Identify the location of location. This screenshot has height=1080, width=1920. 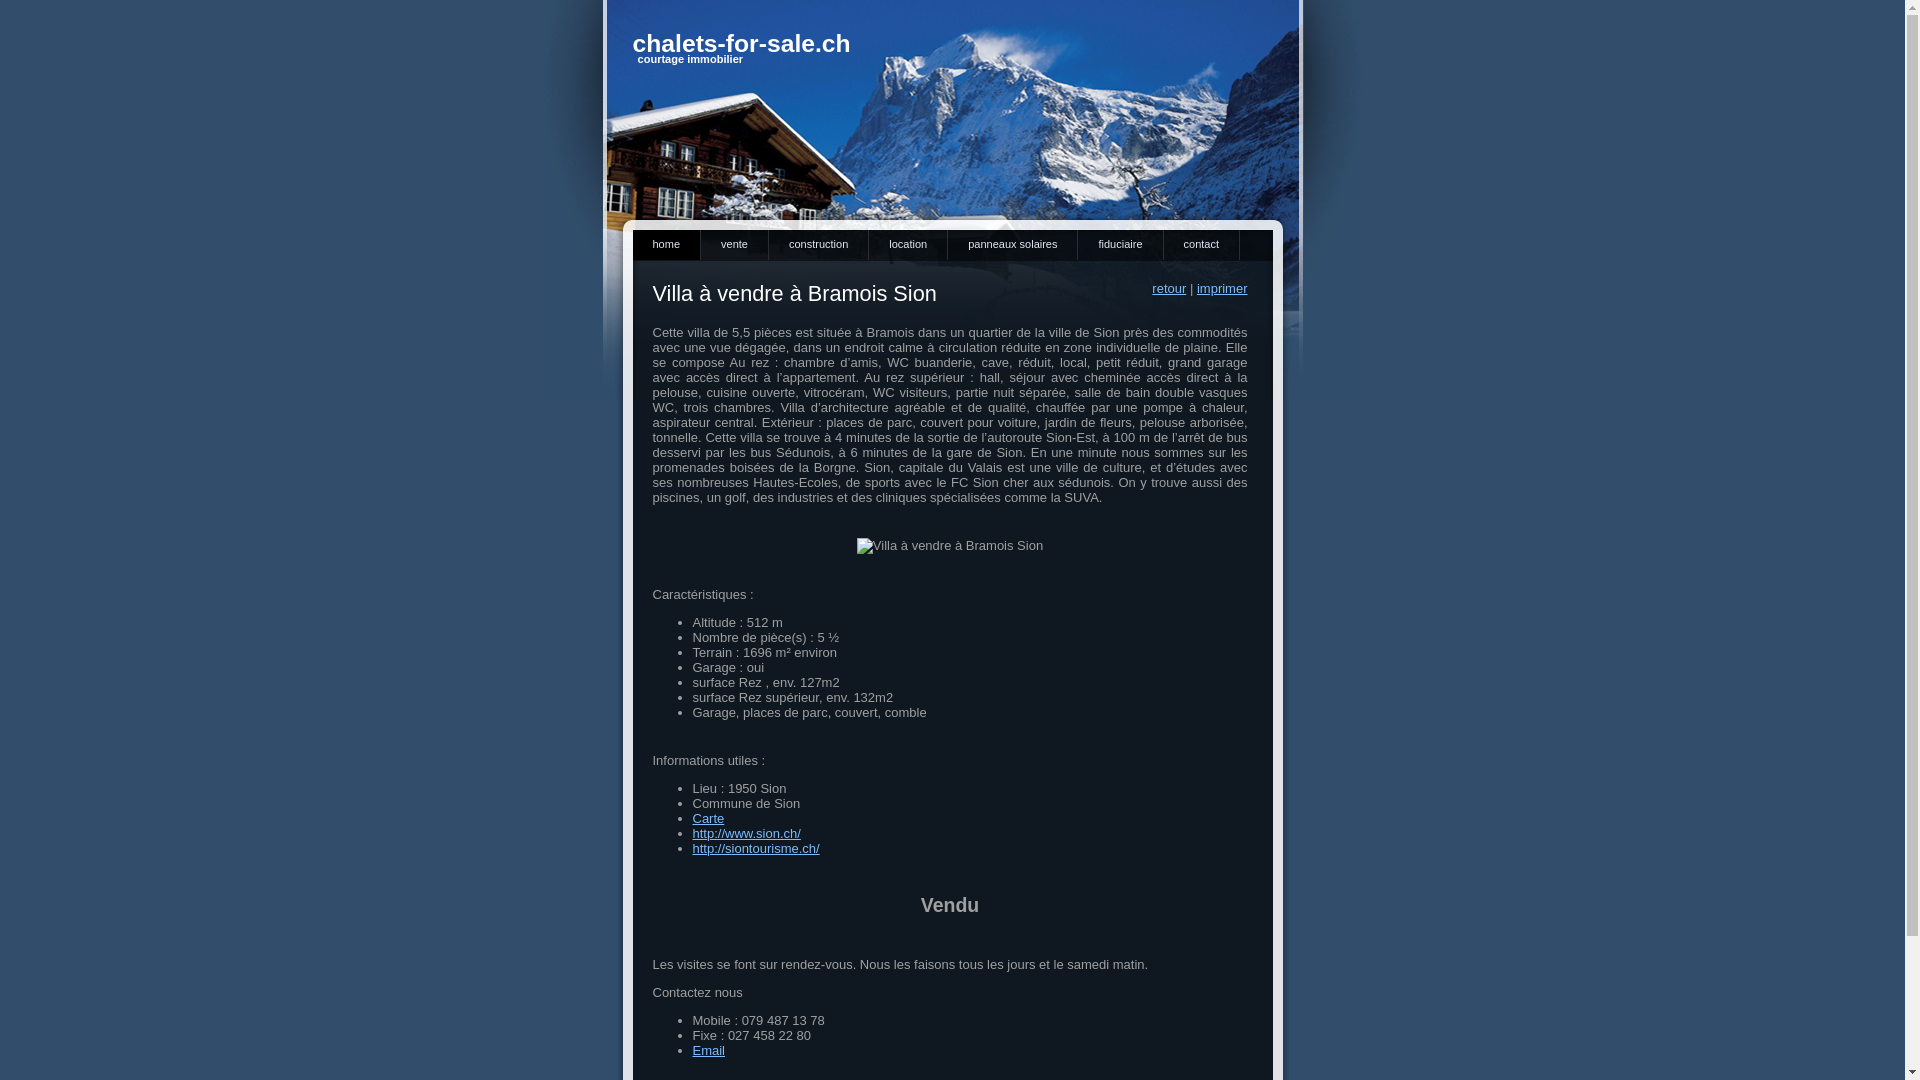
(908, 245).